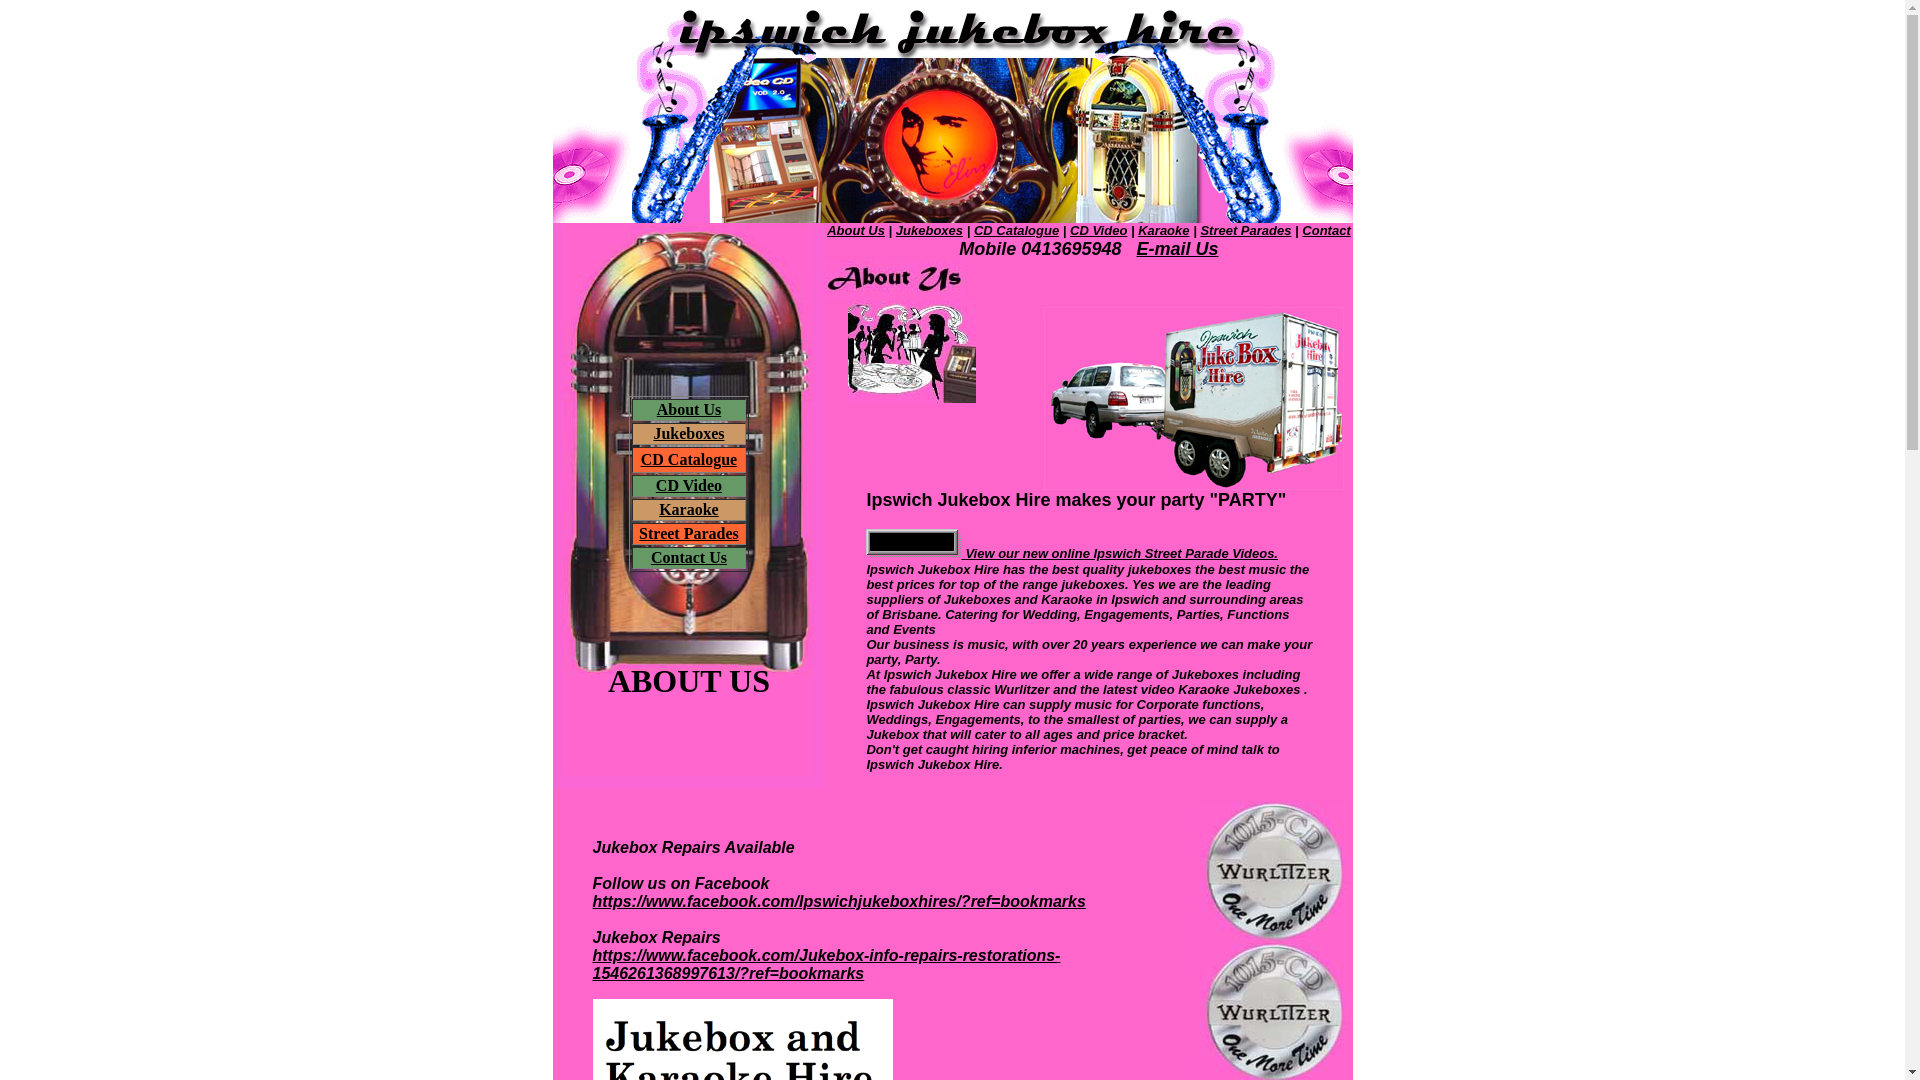 The image size is (1920, 1080). Describe the element at coordinates (1098, 230) in the screenshot. I see `CD Video` at that location.